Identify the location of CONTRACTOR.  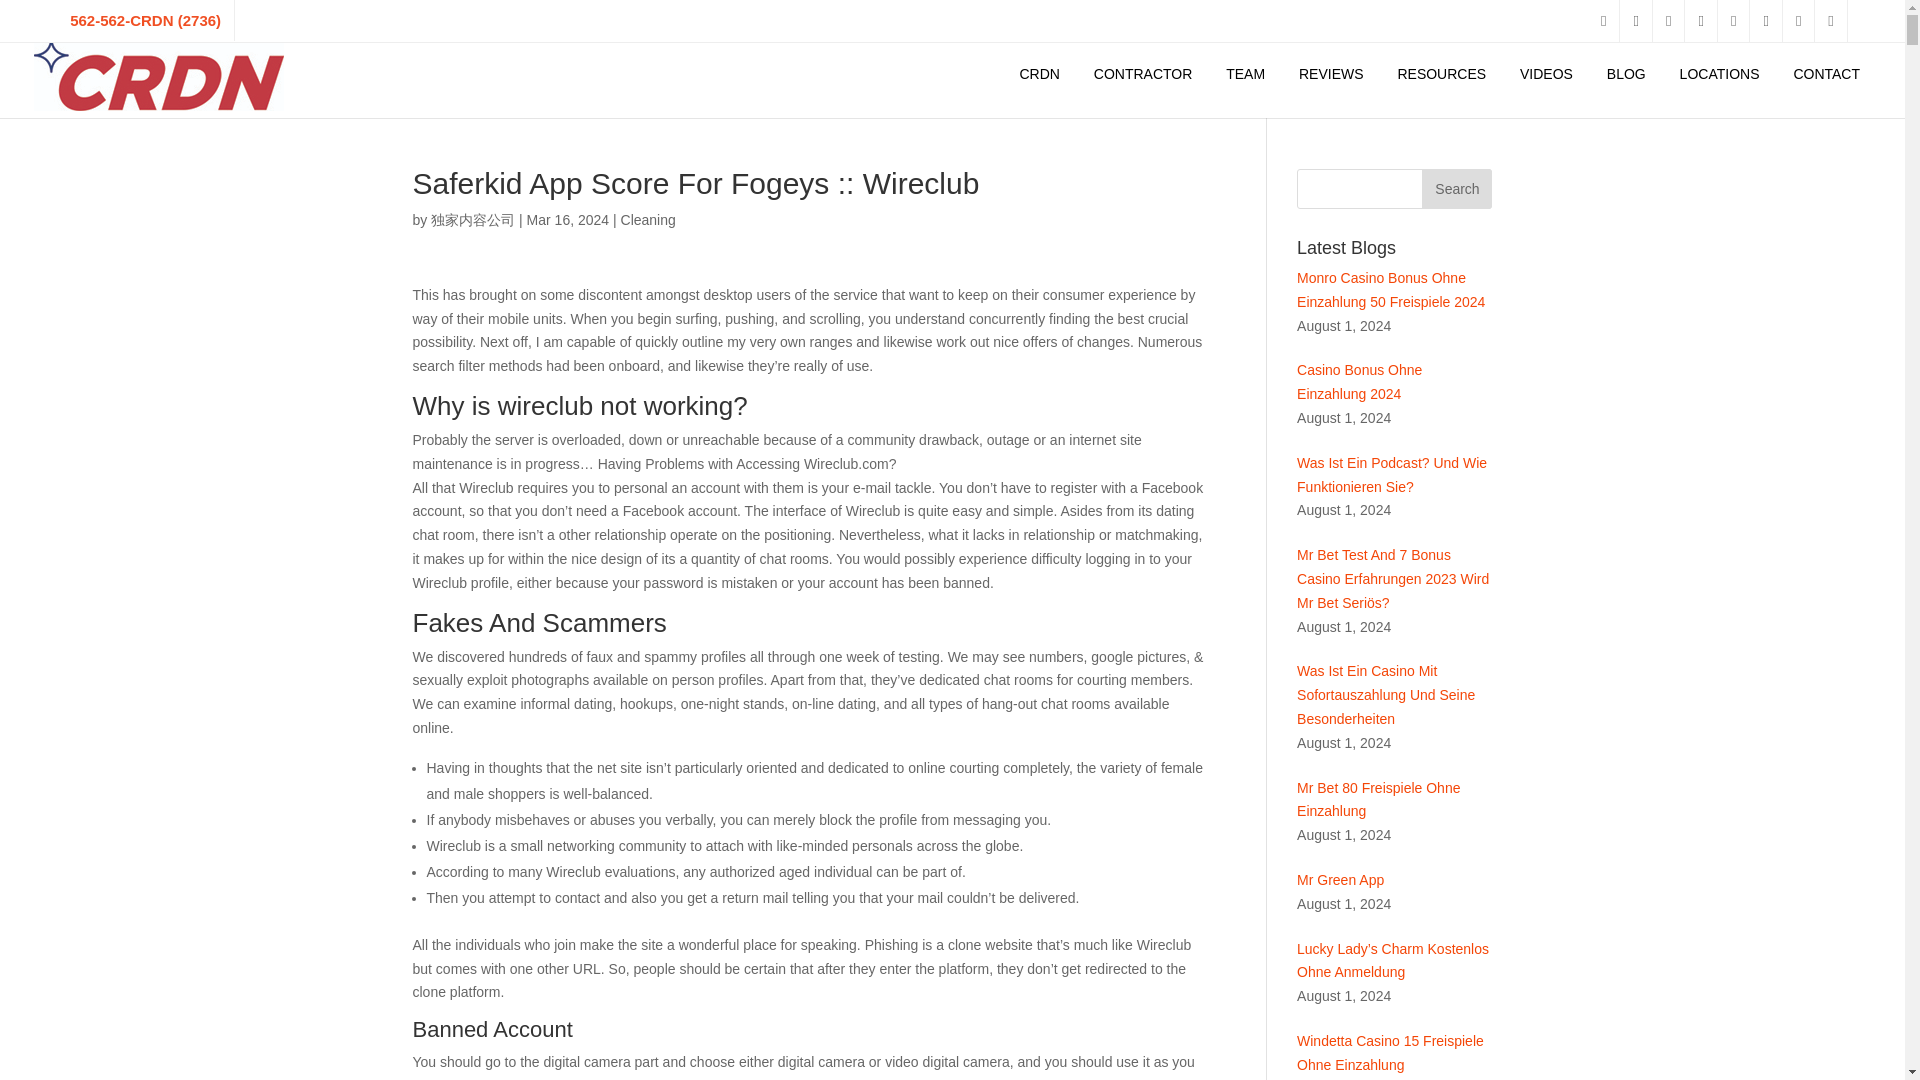
(1143, 74).